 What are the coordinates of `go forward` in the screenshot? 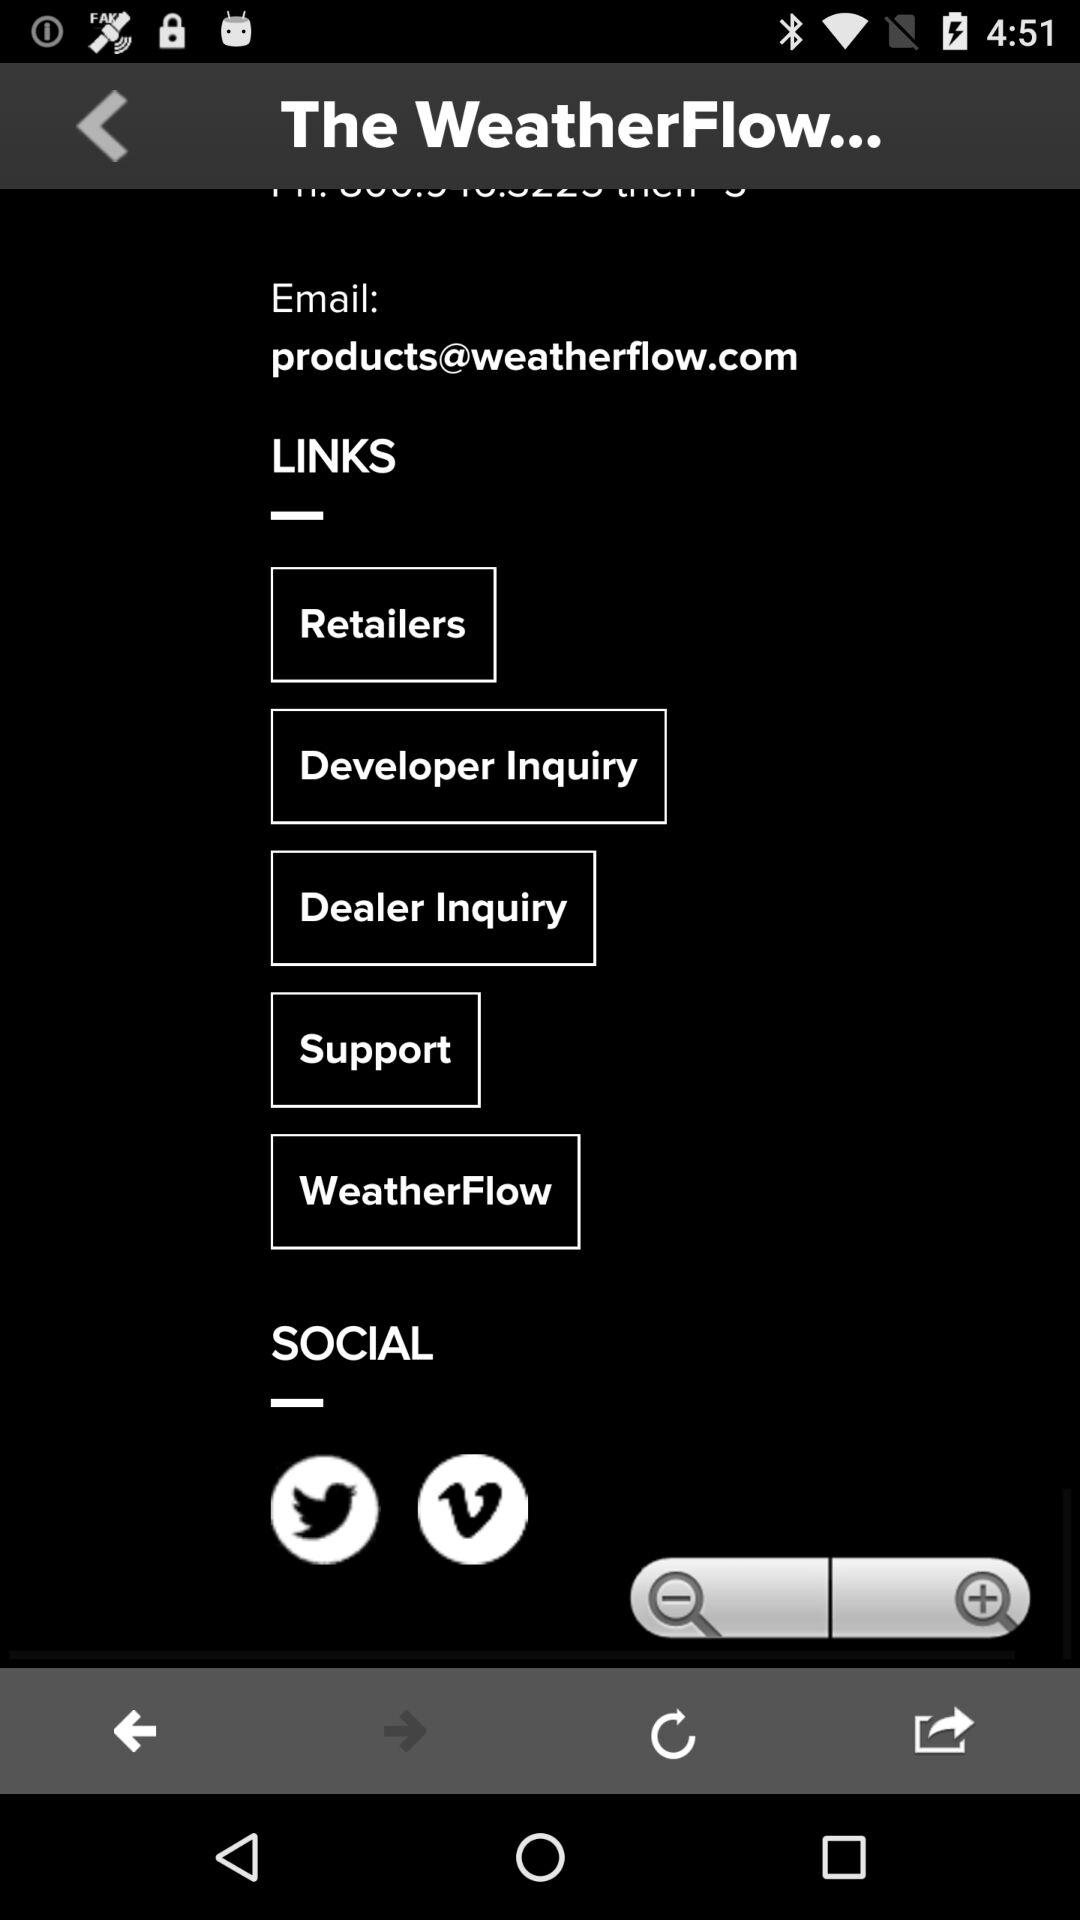 It's located at (945, 1731).